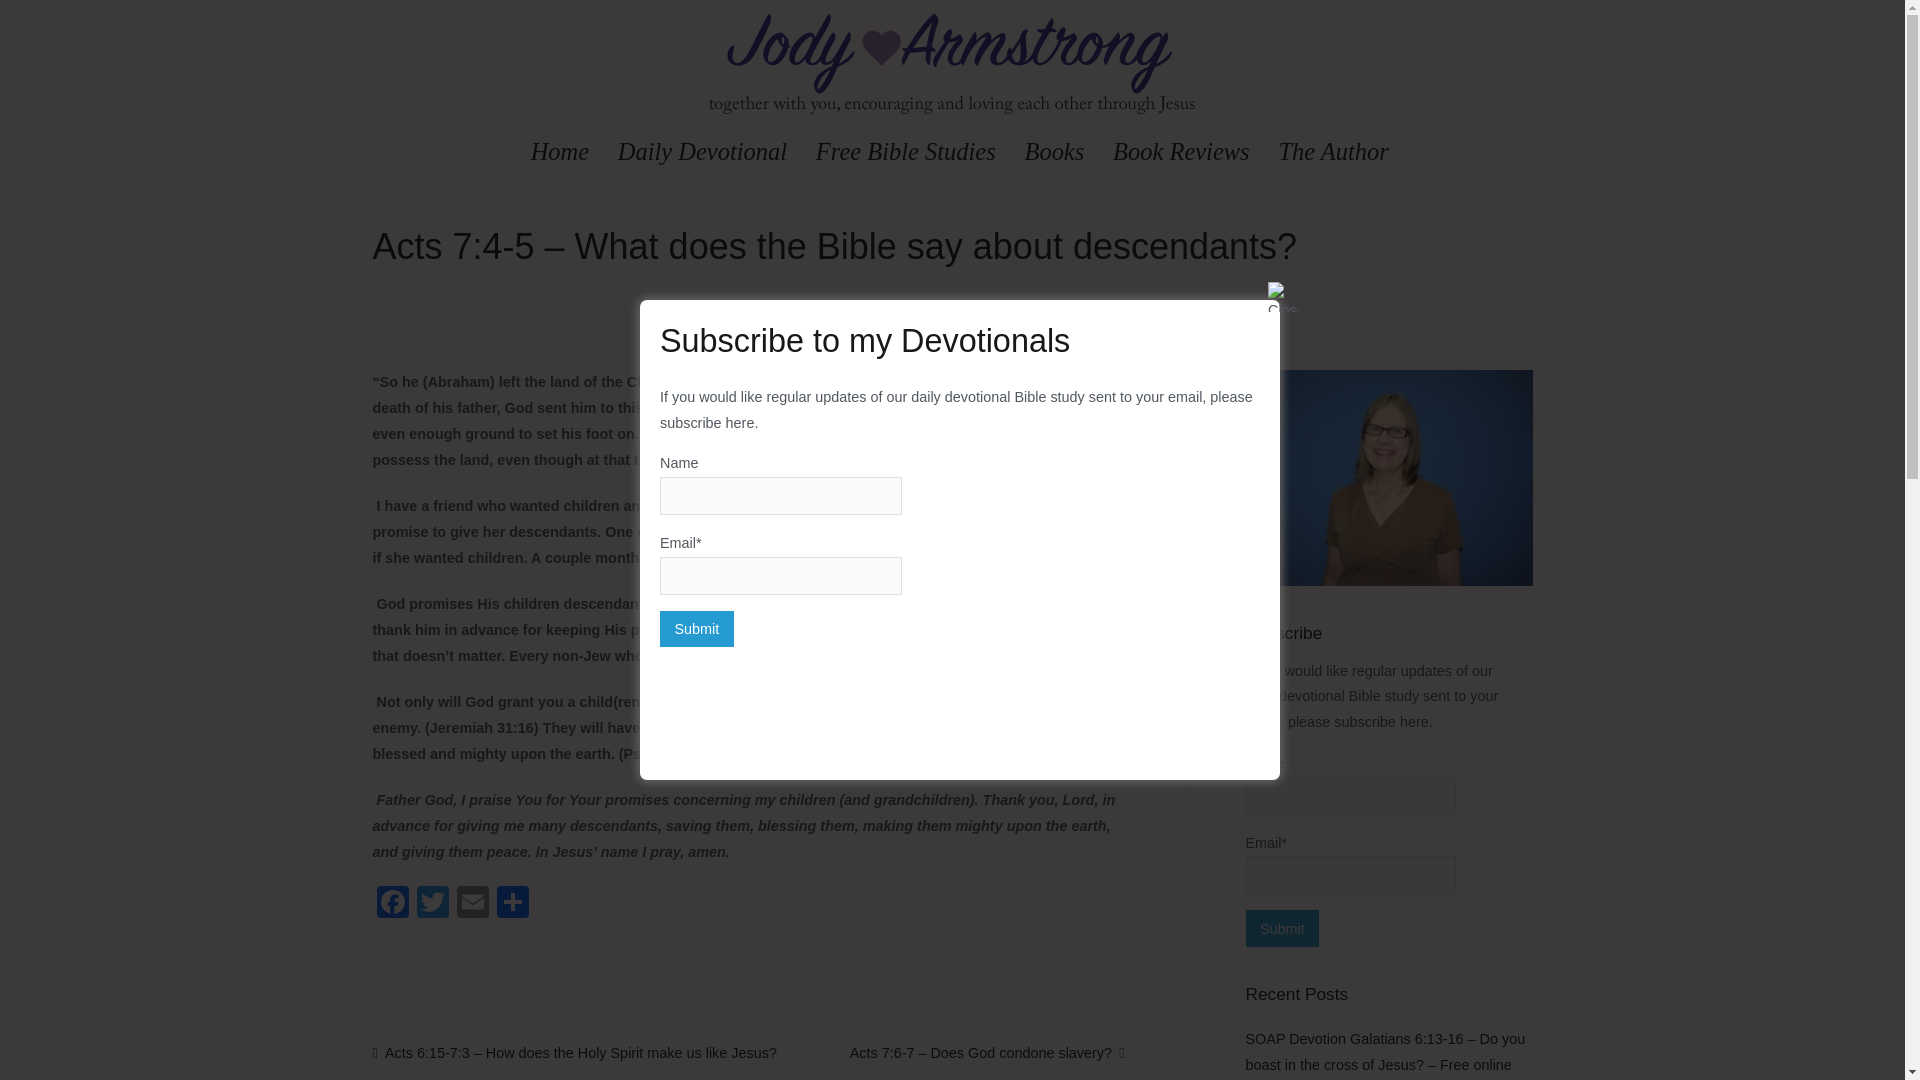  I want to click on Daily Devotional, so click(702, 151).